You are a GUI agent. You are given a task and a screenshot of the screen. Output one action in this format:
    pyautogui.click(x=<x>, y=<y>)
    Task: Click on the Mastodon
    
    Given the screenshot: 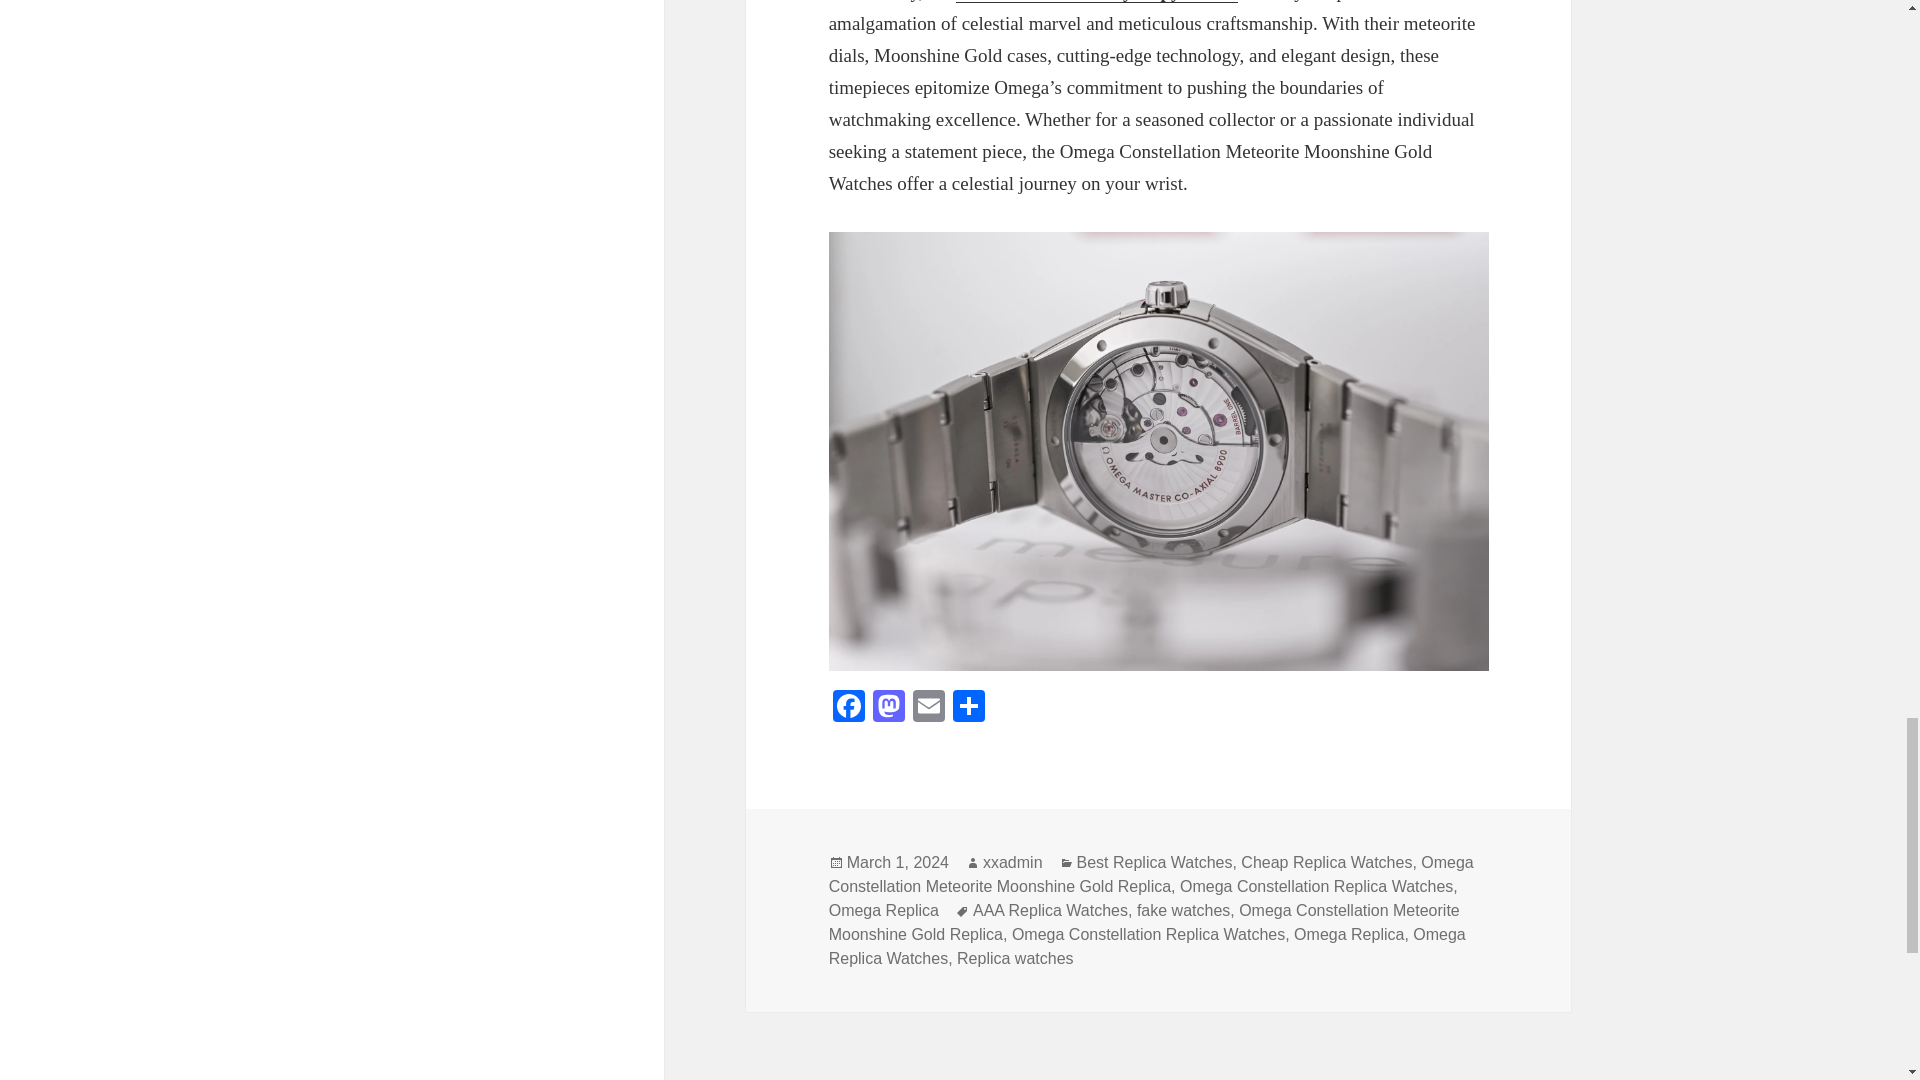 What is the action you would take?
    pyautogui.click(x=888, y=708)
    